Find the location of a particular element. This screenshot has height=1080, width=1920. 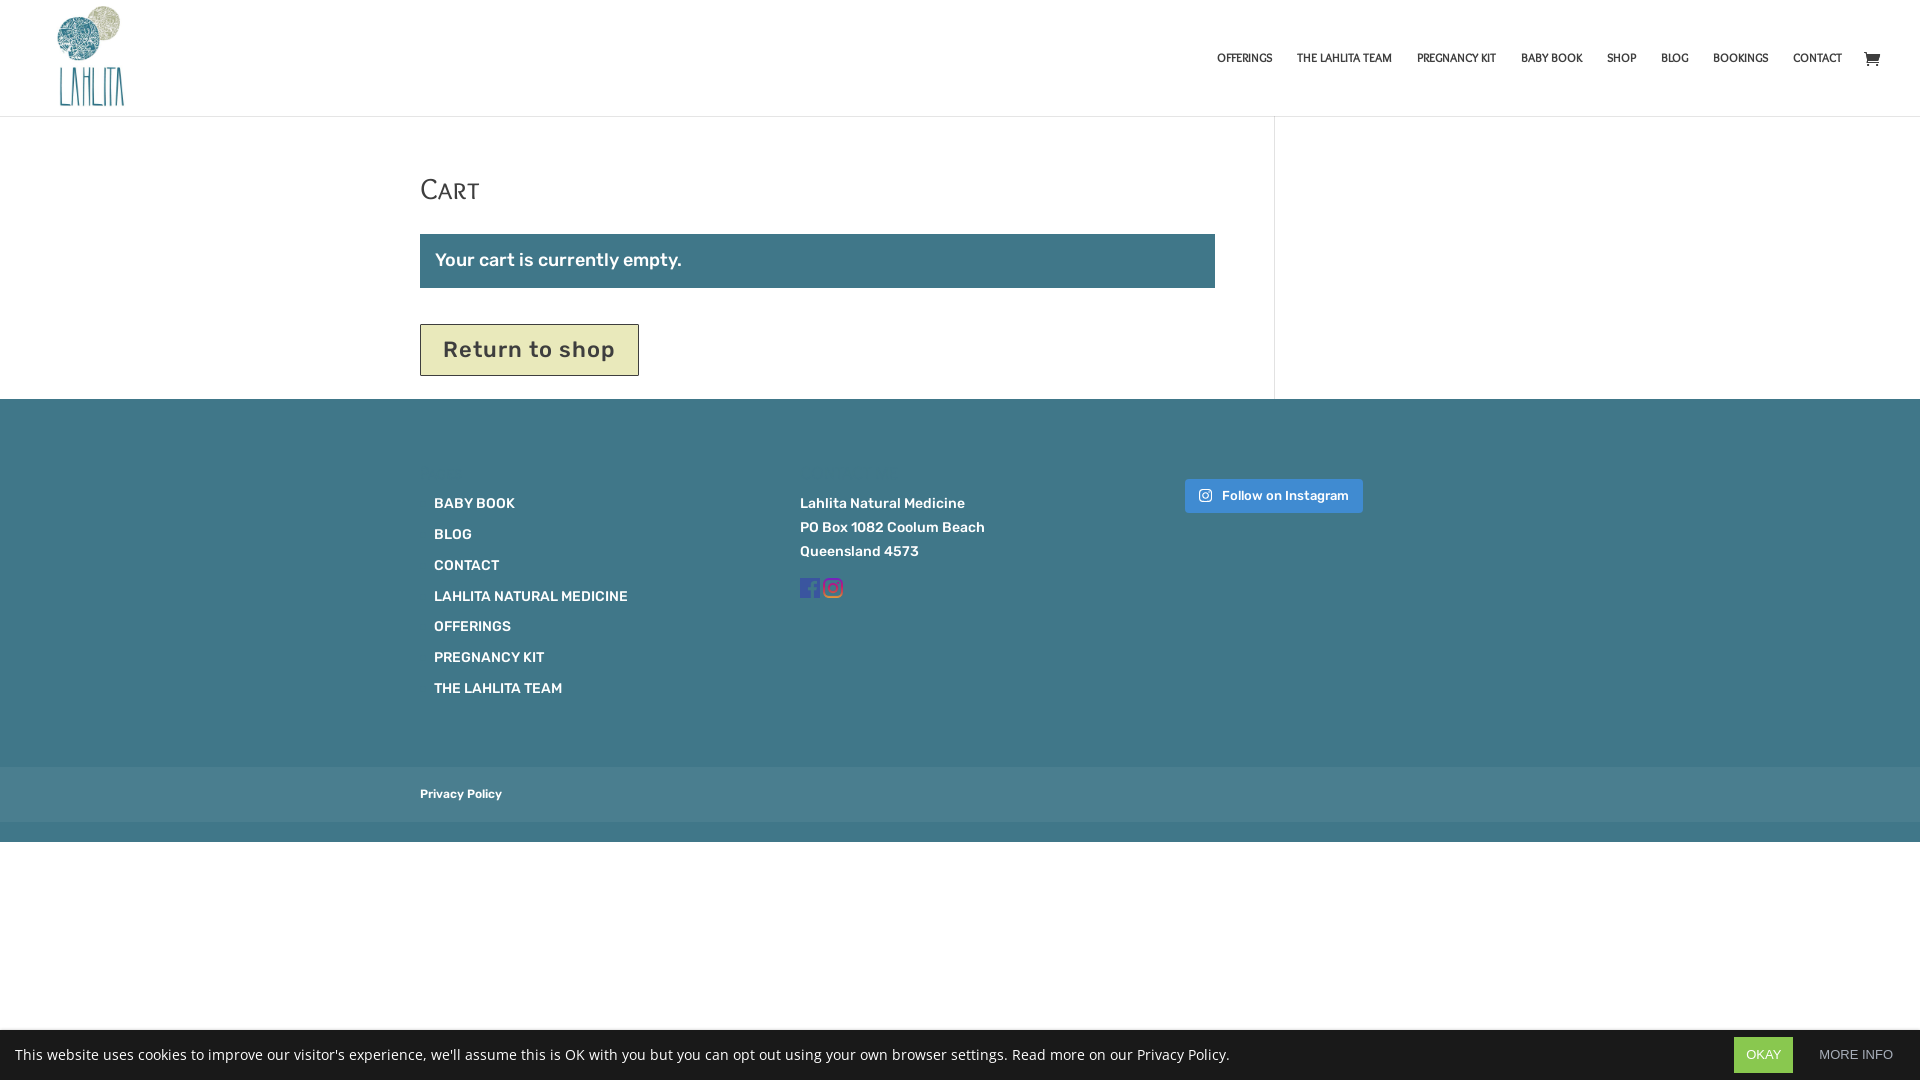

BABY BOOK is located at coordinates (1552, 84).